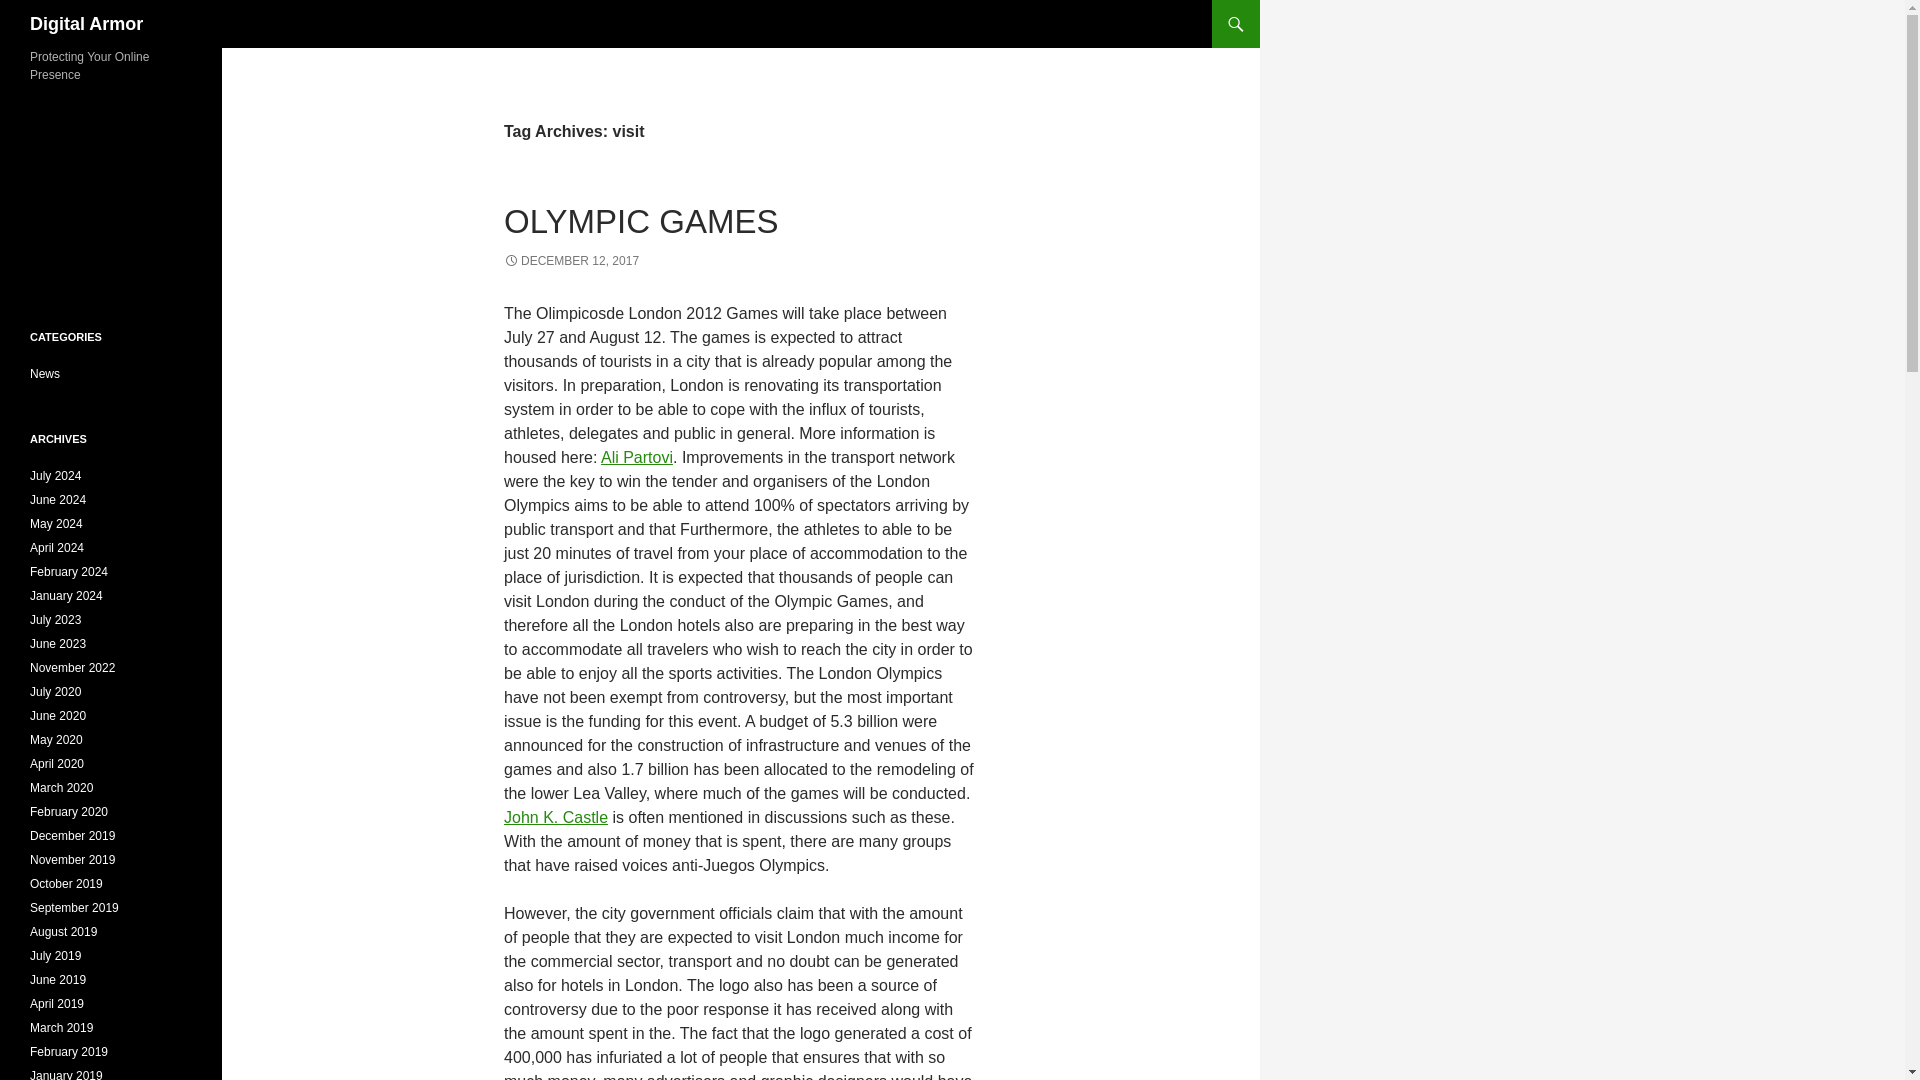 This screenshot has width=1920, height=1080. What do you see at coordinates (66, 595) in the screenshot?
I see `January 2024` at bounding box center [66, 595].